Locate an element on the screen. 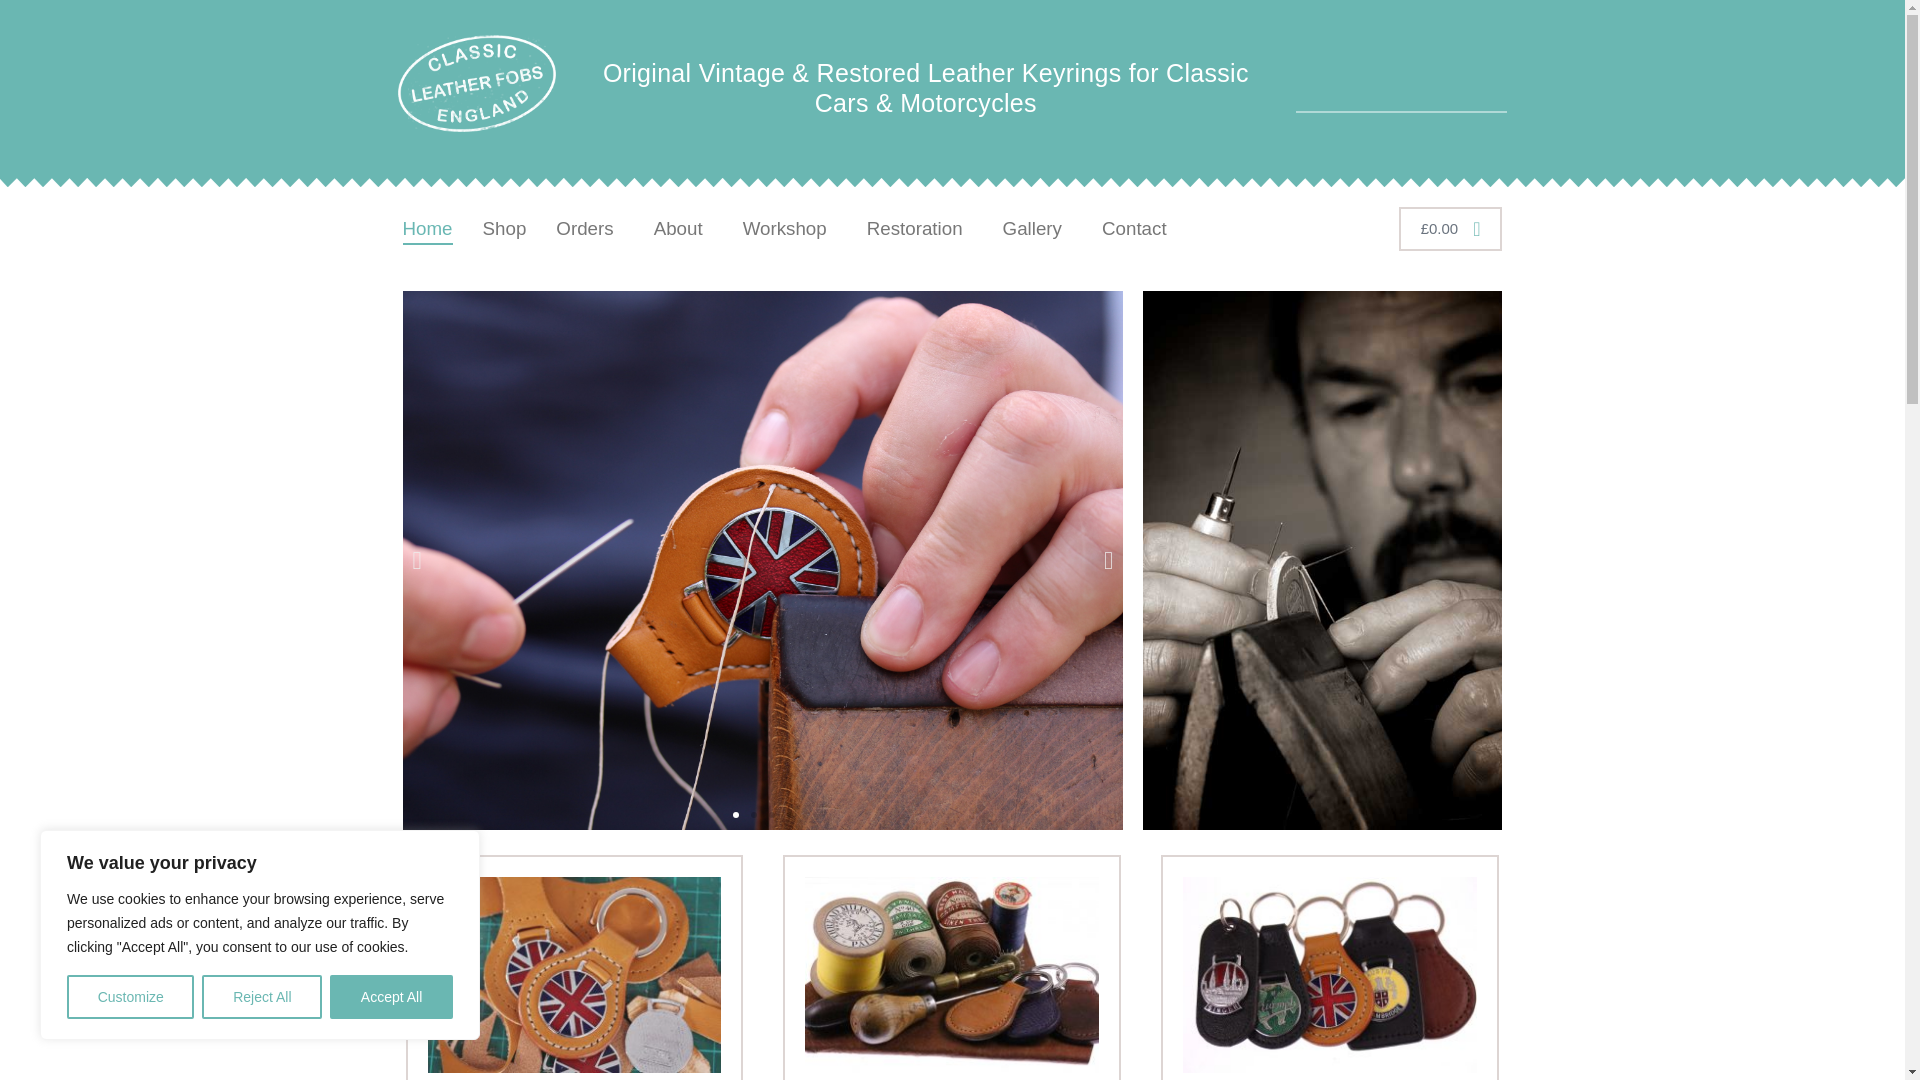  Gallery is located at coordinates (1036, 228).